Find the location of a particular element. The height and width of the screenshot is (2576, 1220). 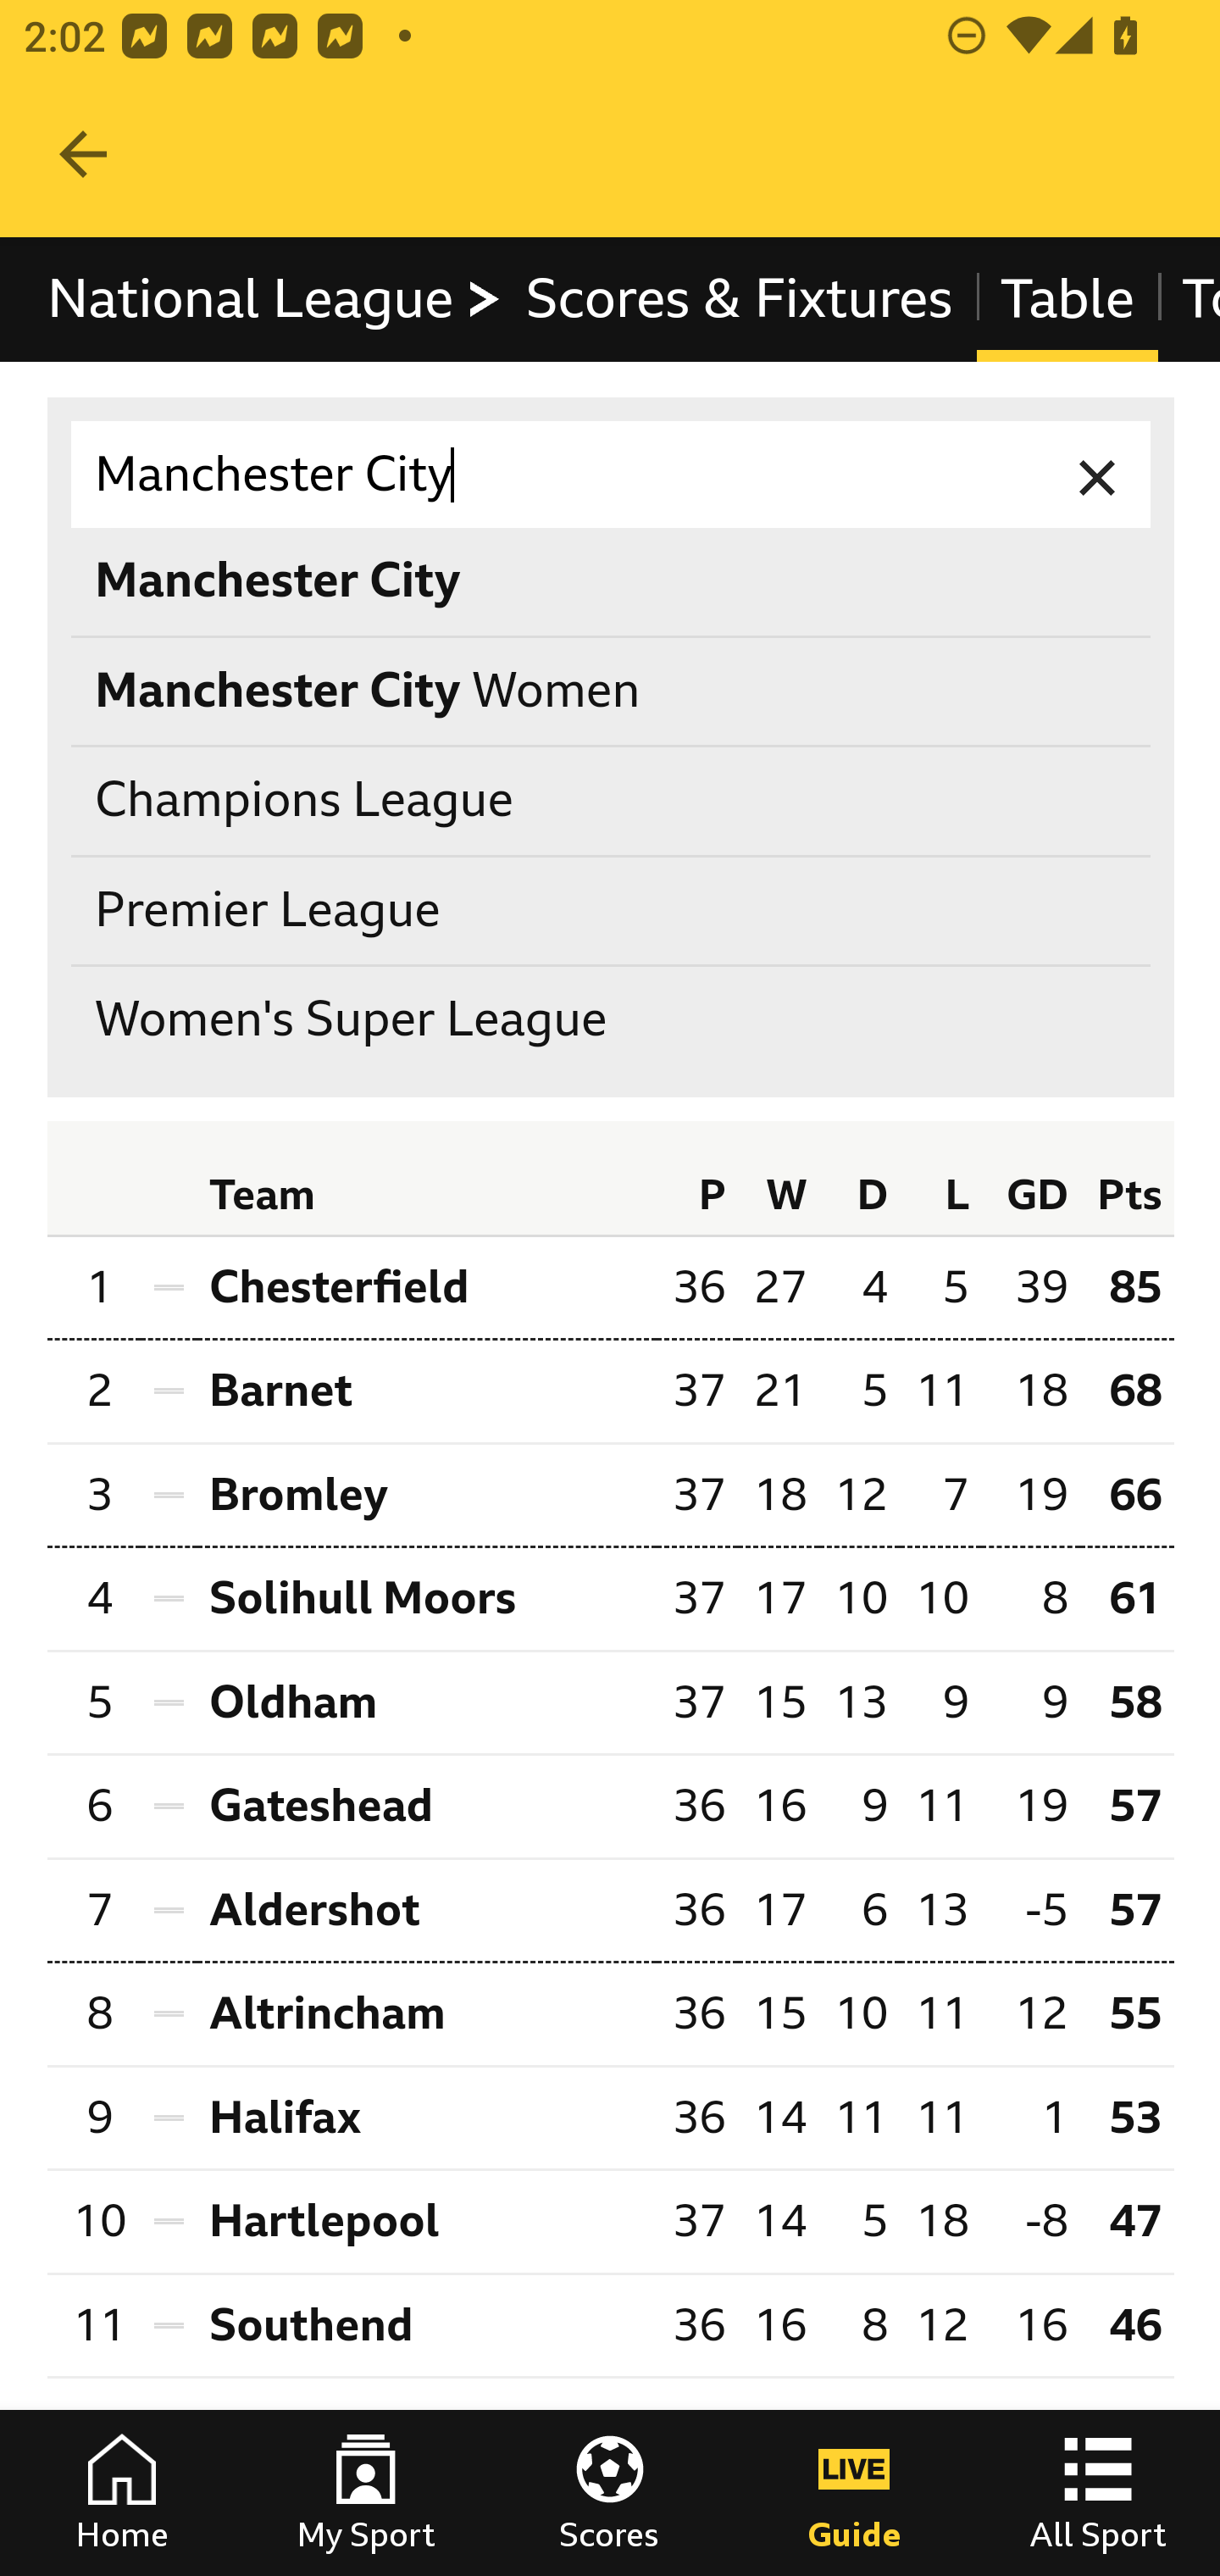

Women's Super League is located at coordinates (612, 1020).